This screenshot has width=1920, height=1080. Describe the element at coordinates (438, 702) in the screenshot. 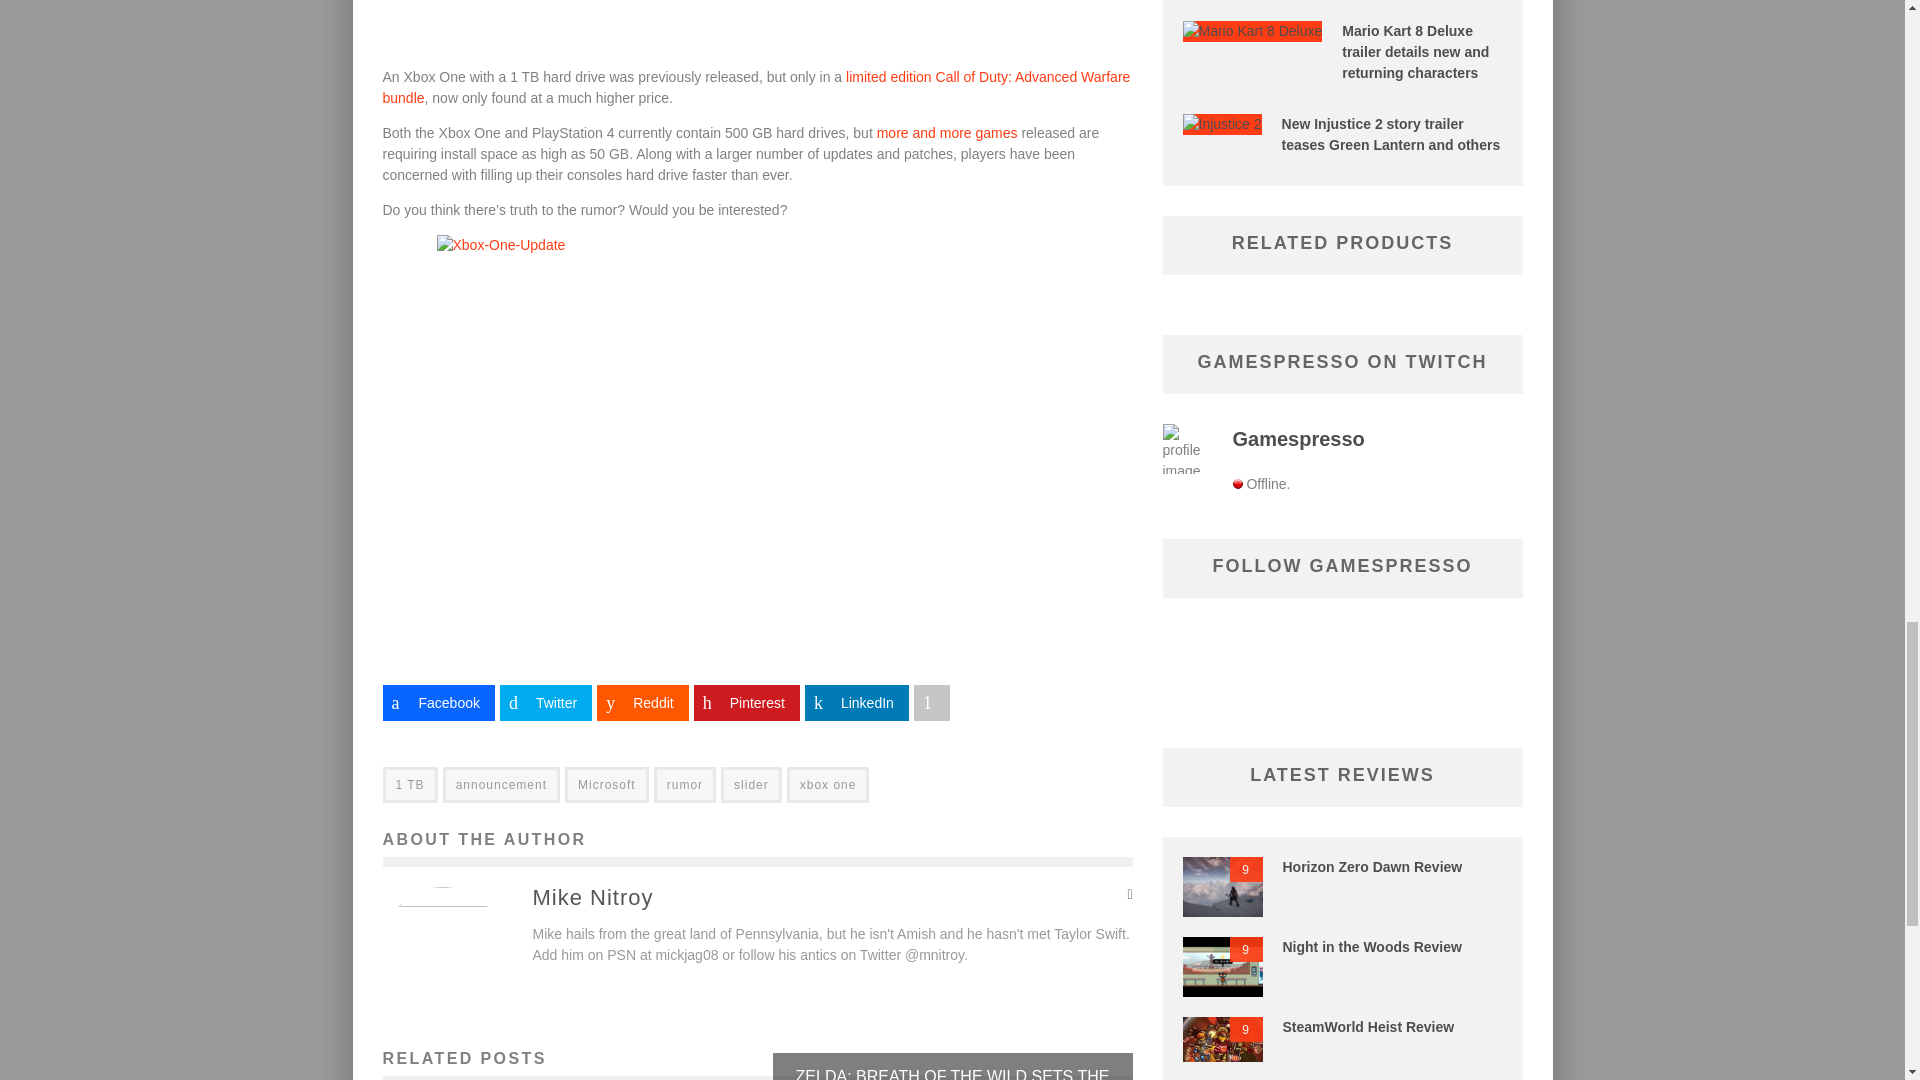

I see `Share on Facebook` at that location.